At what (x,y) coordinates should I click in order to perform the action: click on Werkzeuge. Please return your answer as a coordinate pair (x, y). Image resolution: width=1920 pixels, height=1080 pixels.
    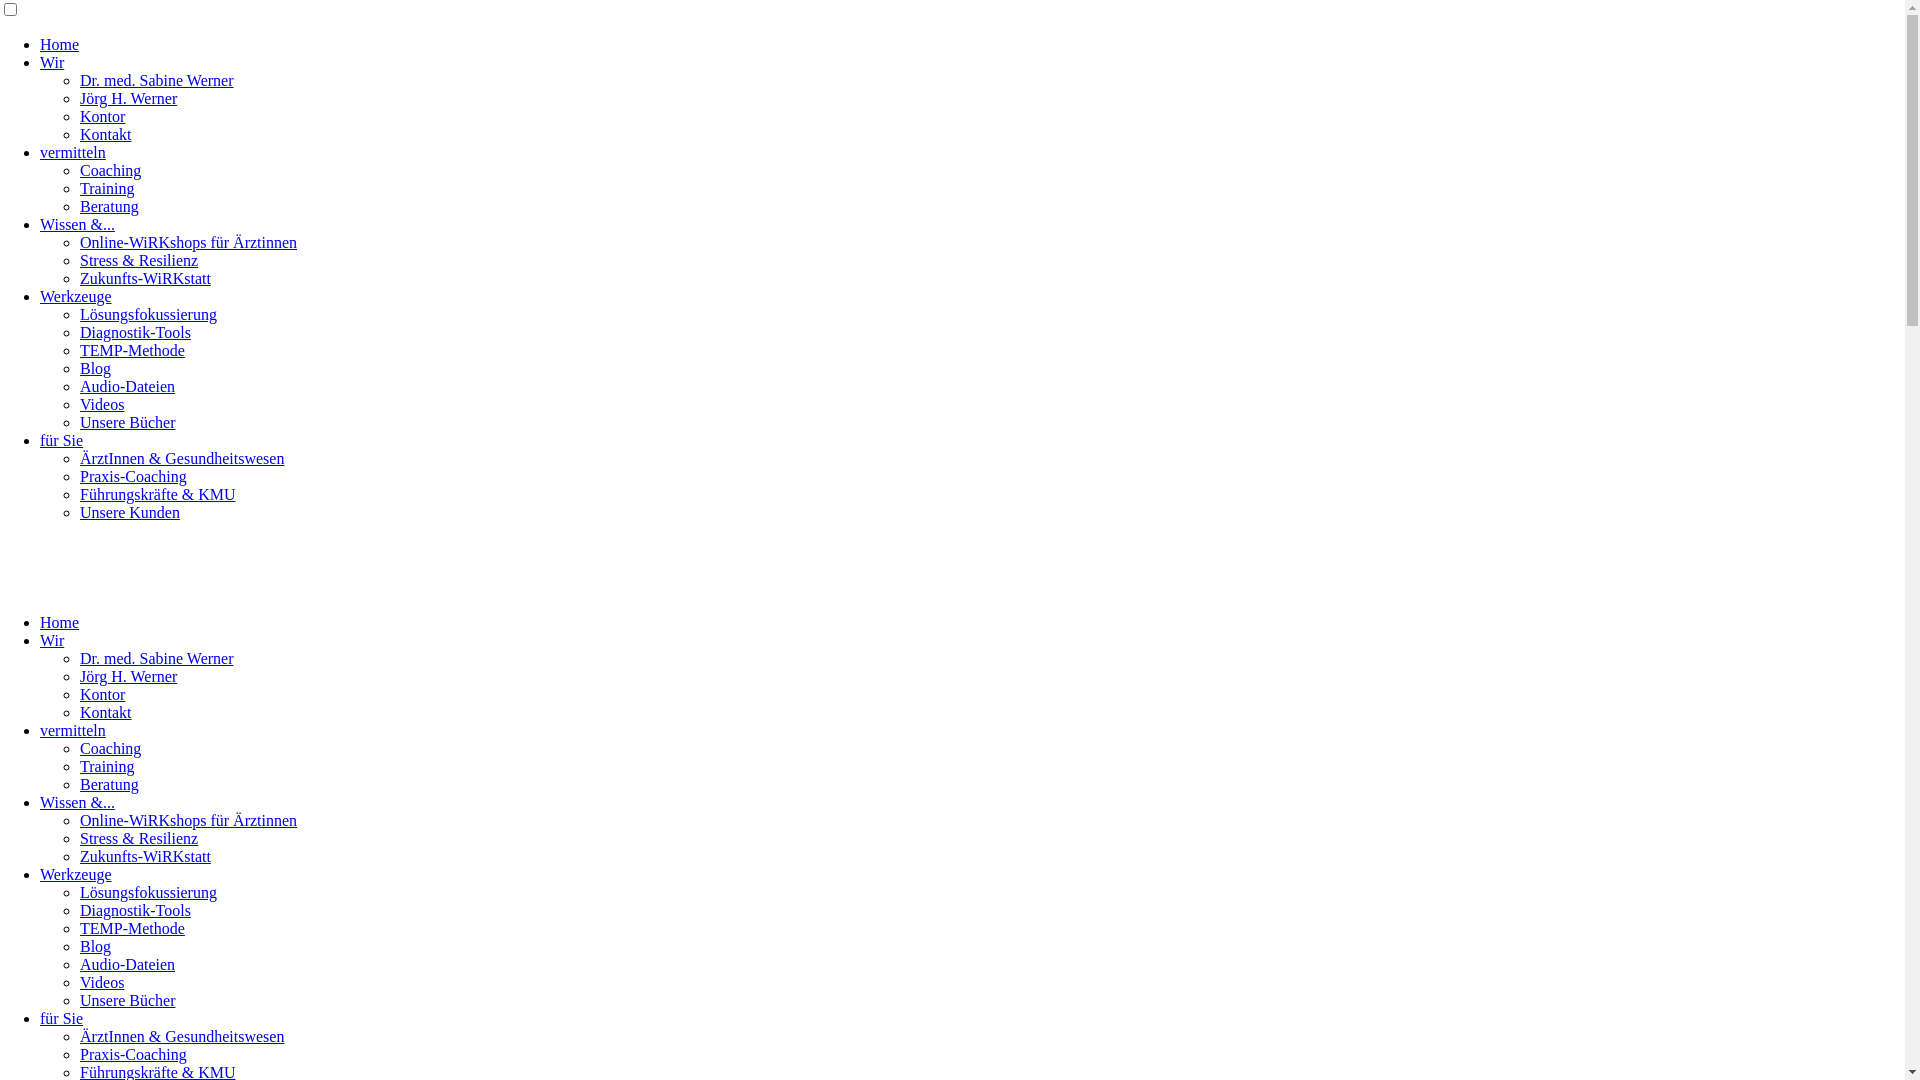
    Looking at the image, I should click on (76, 296).